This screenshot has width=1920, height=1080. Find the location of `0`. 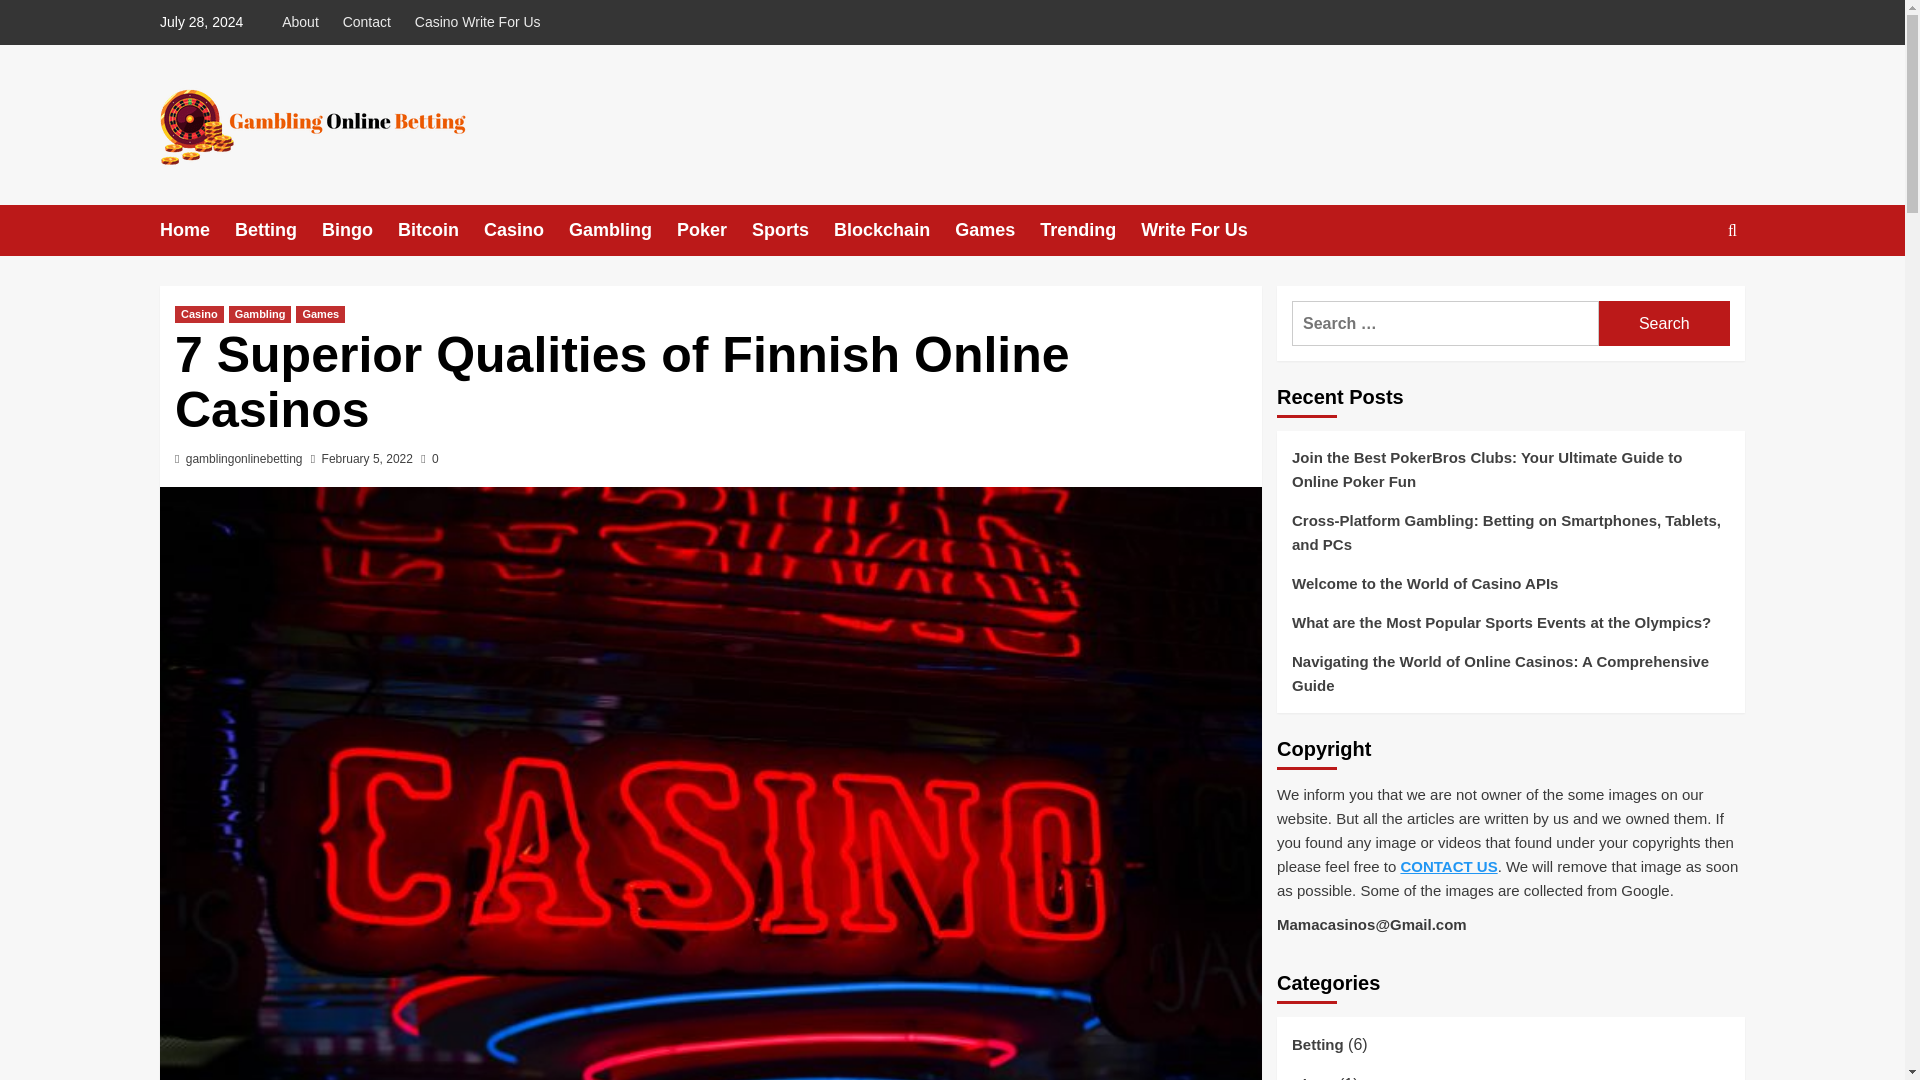

0 is located at coordinates (428, 458).